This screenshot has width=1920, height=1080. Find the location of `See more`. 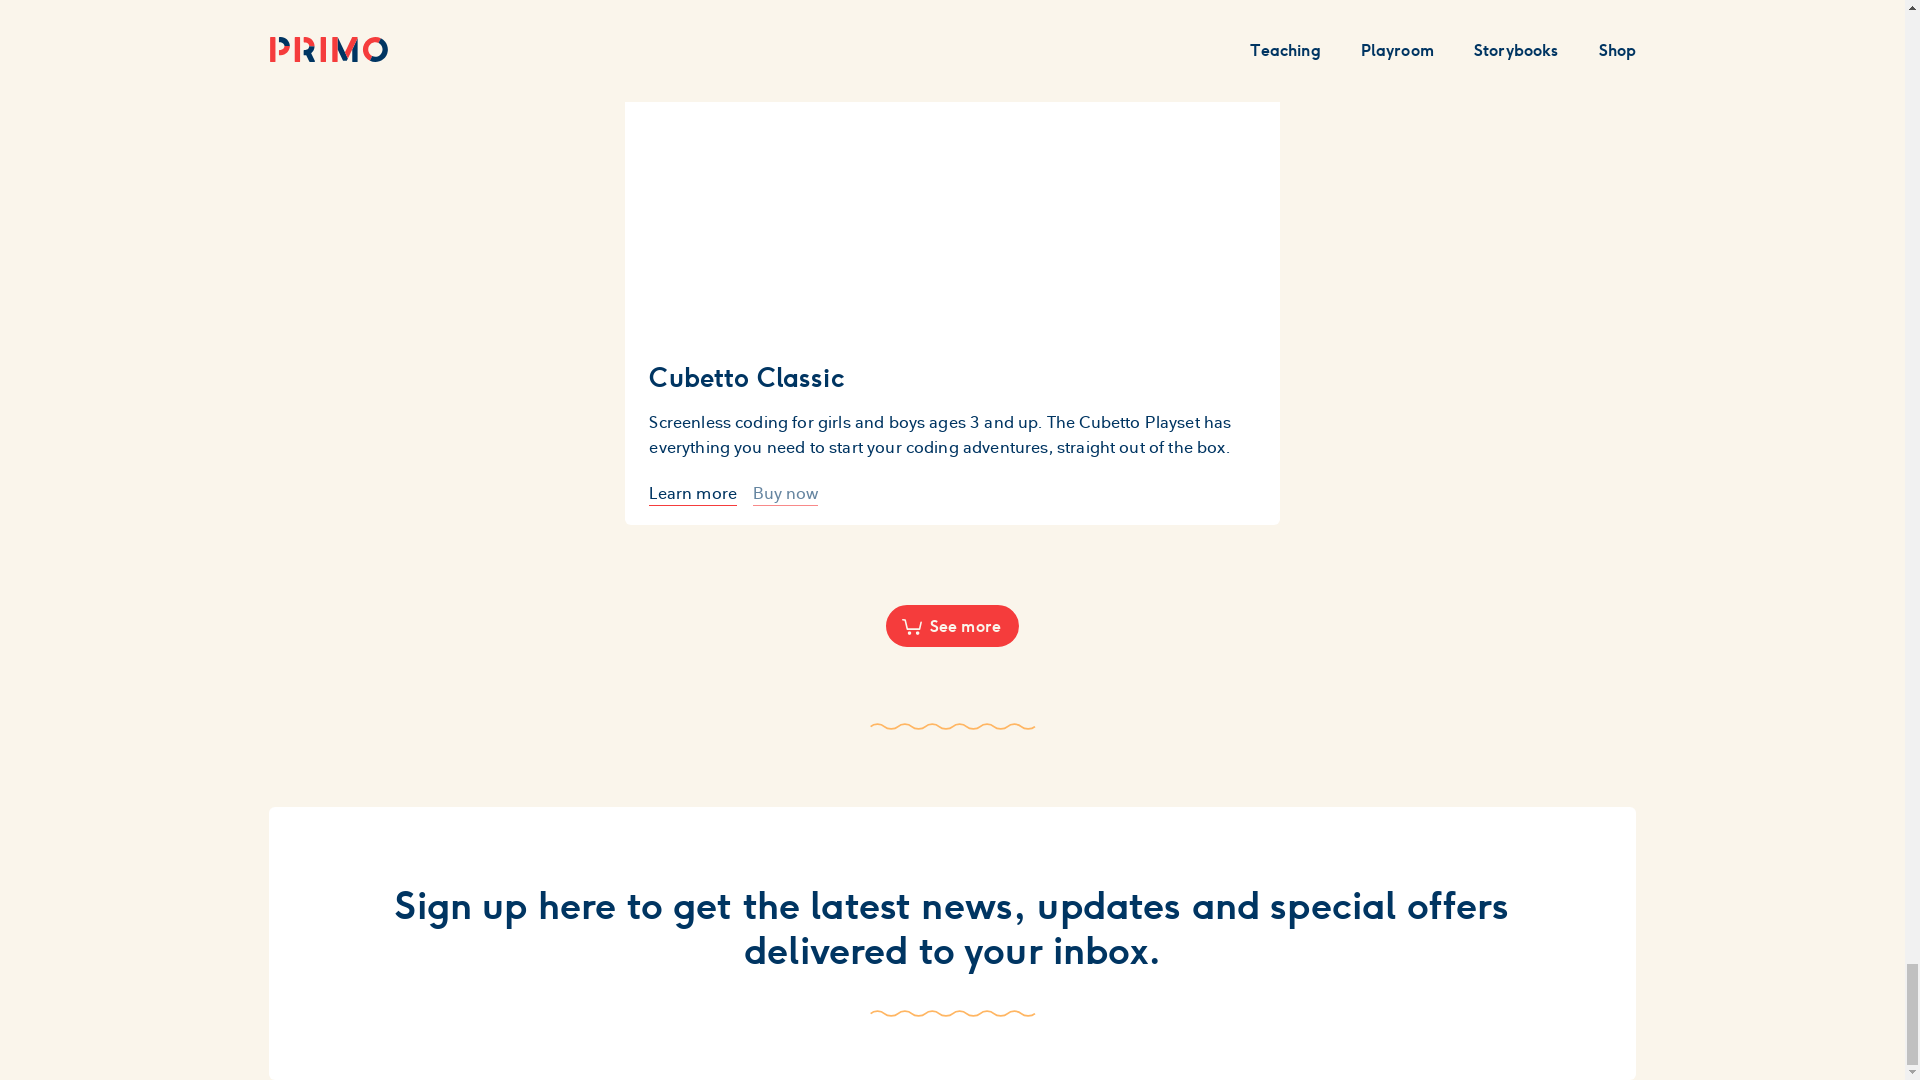

See more is located at coordinates (952, 625).